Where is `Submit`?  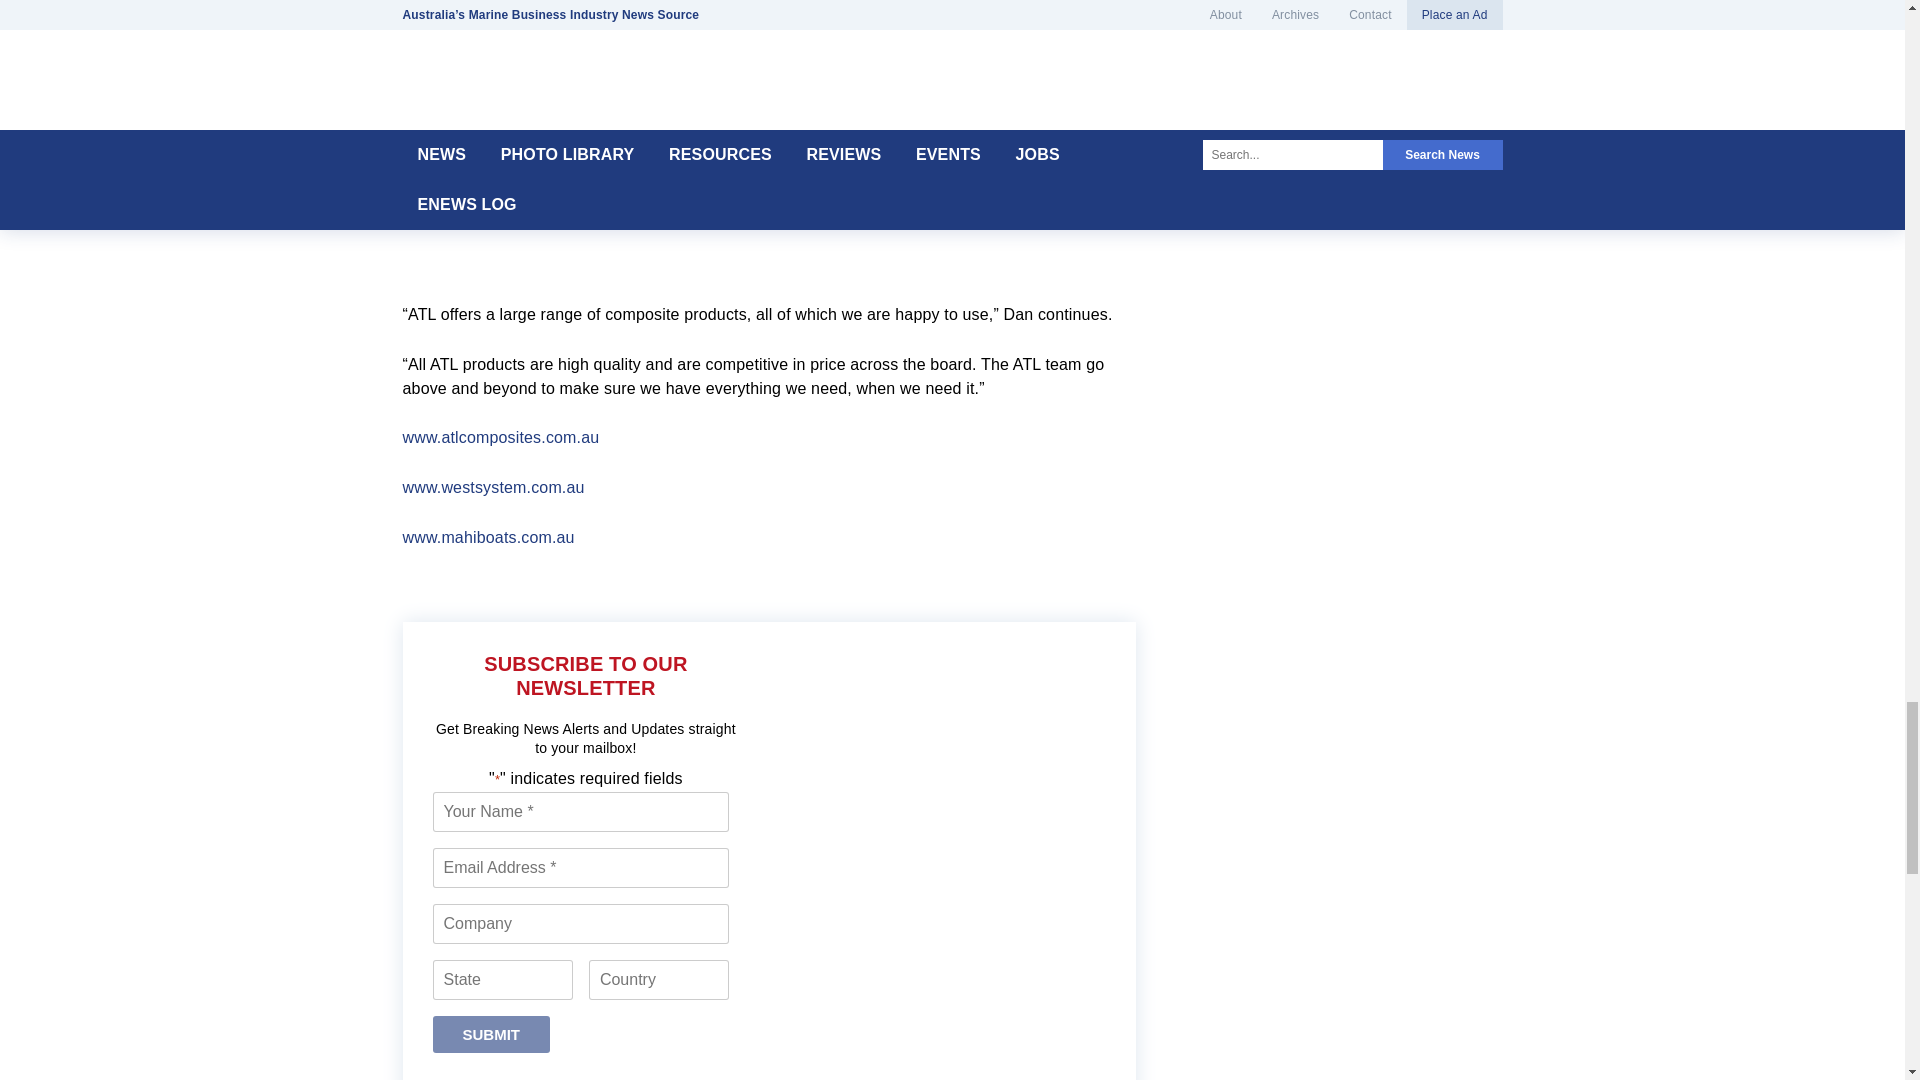 Submit is located at coordinates (492, 1034).